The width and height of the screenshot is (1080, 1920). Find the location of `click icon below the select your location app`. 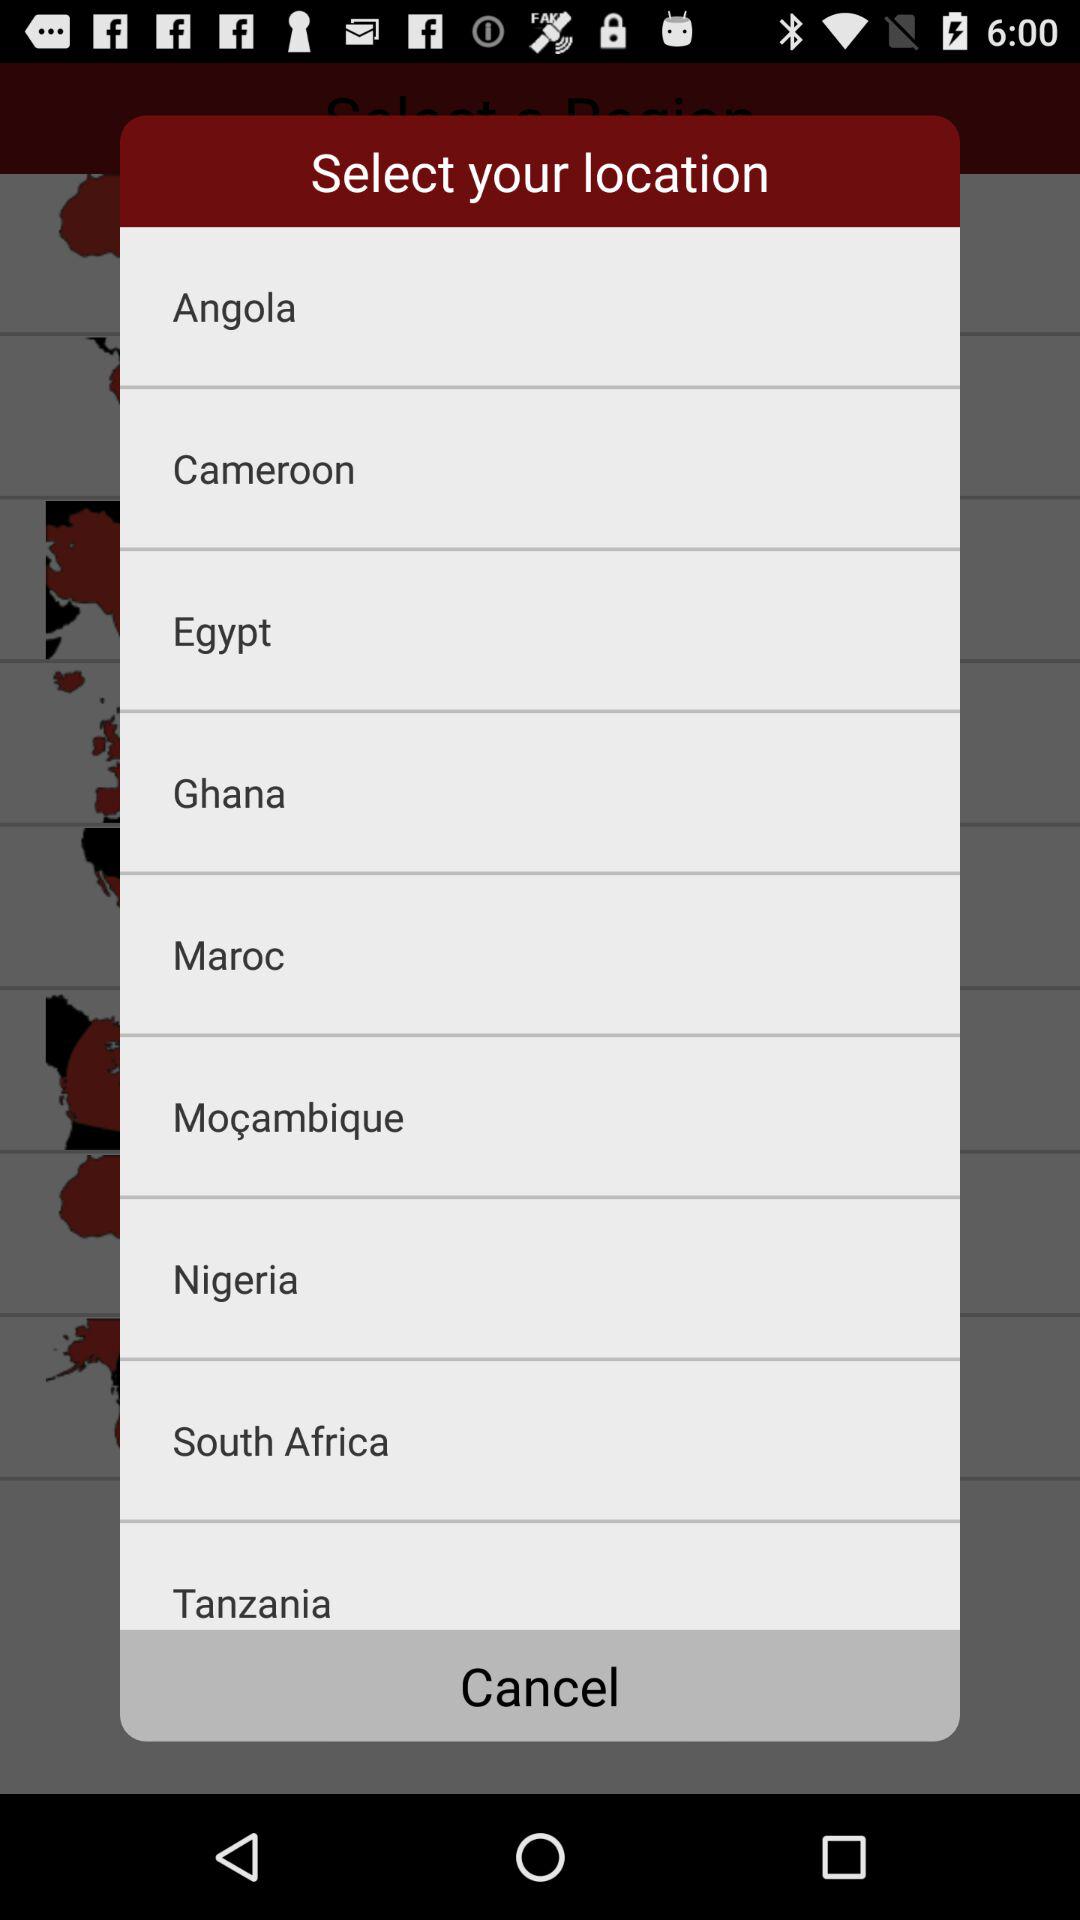

click icon below the select your location app is located at coordinates (566, 306).